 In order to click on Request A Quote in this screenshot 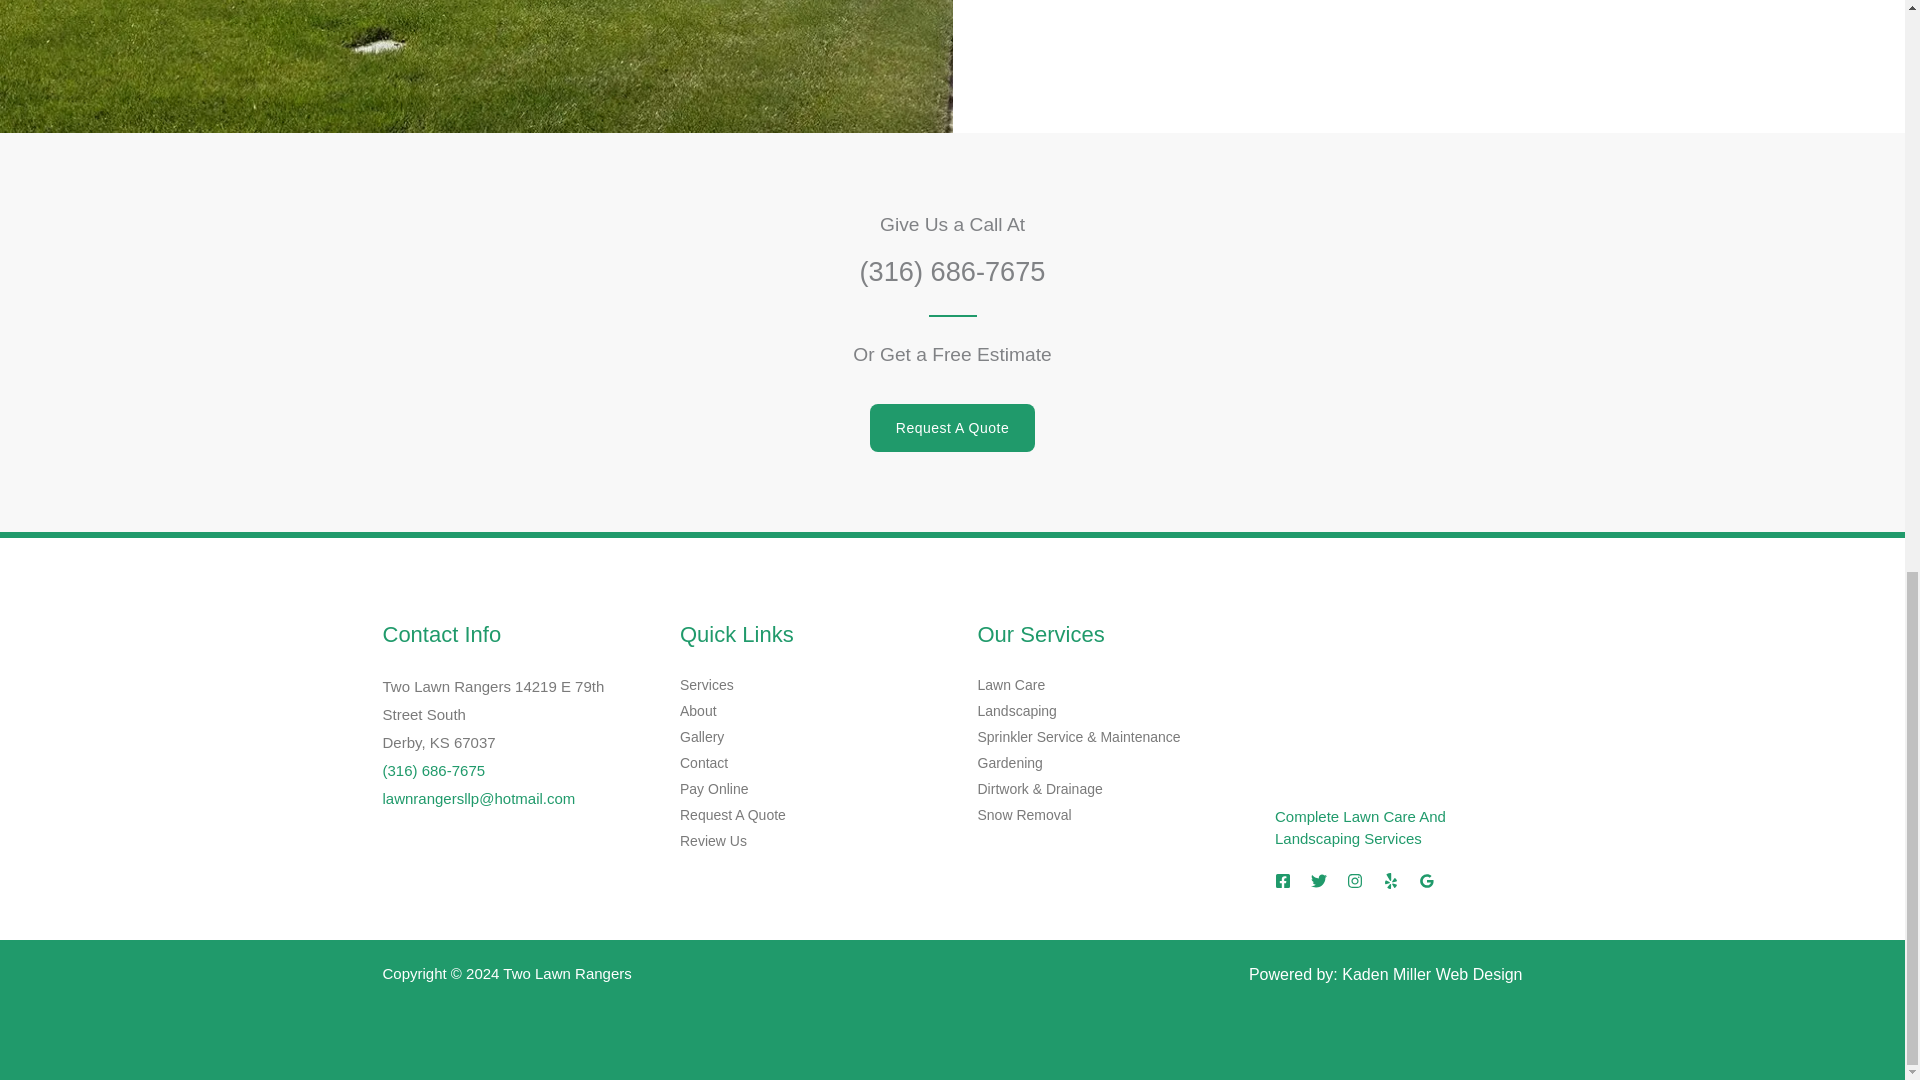, I will do `click(952, 428)`.